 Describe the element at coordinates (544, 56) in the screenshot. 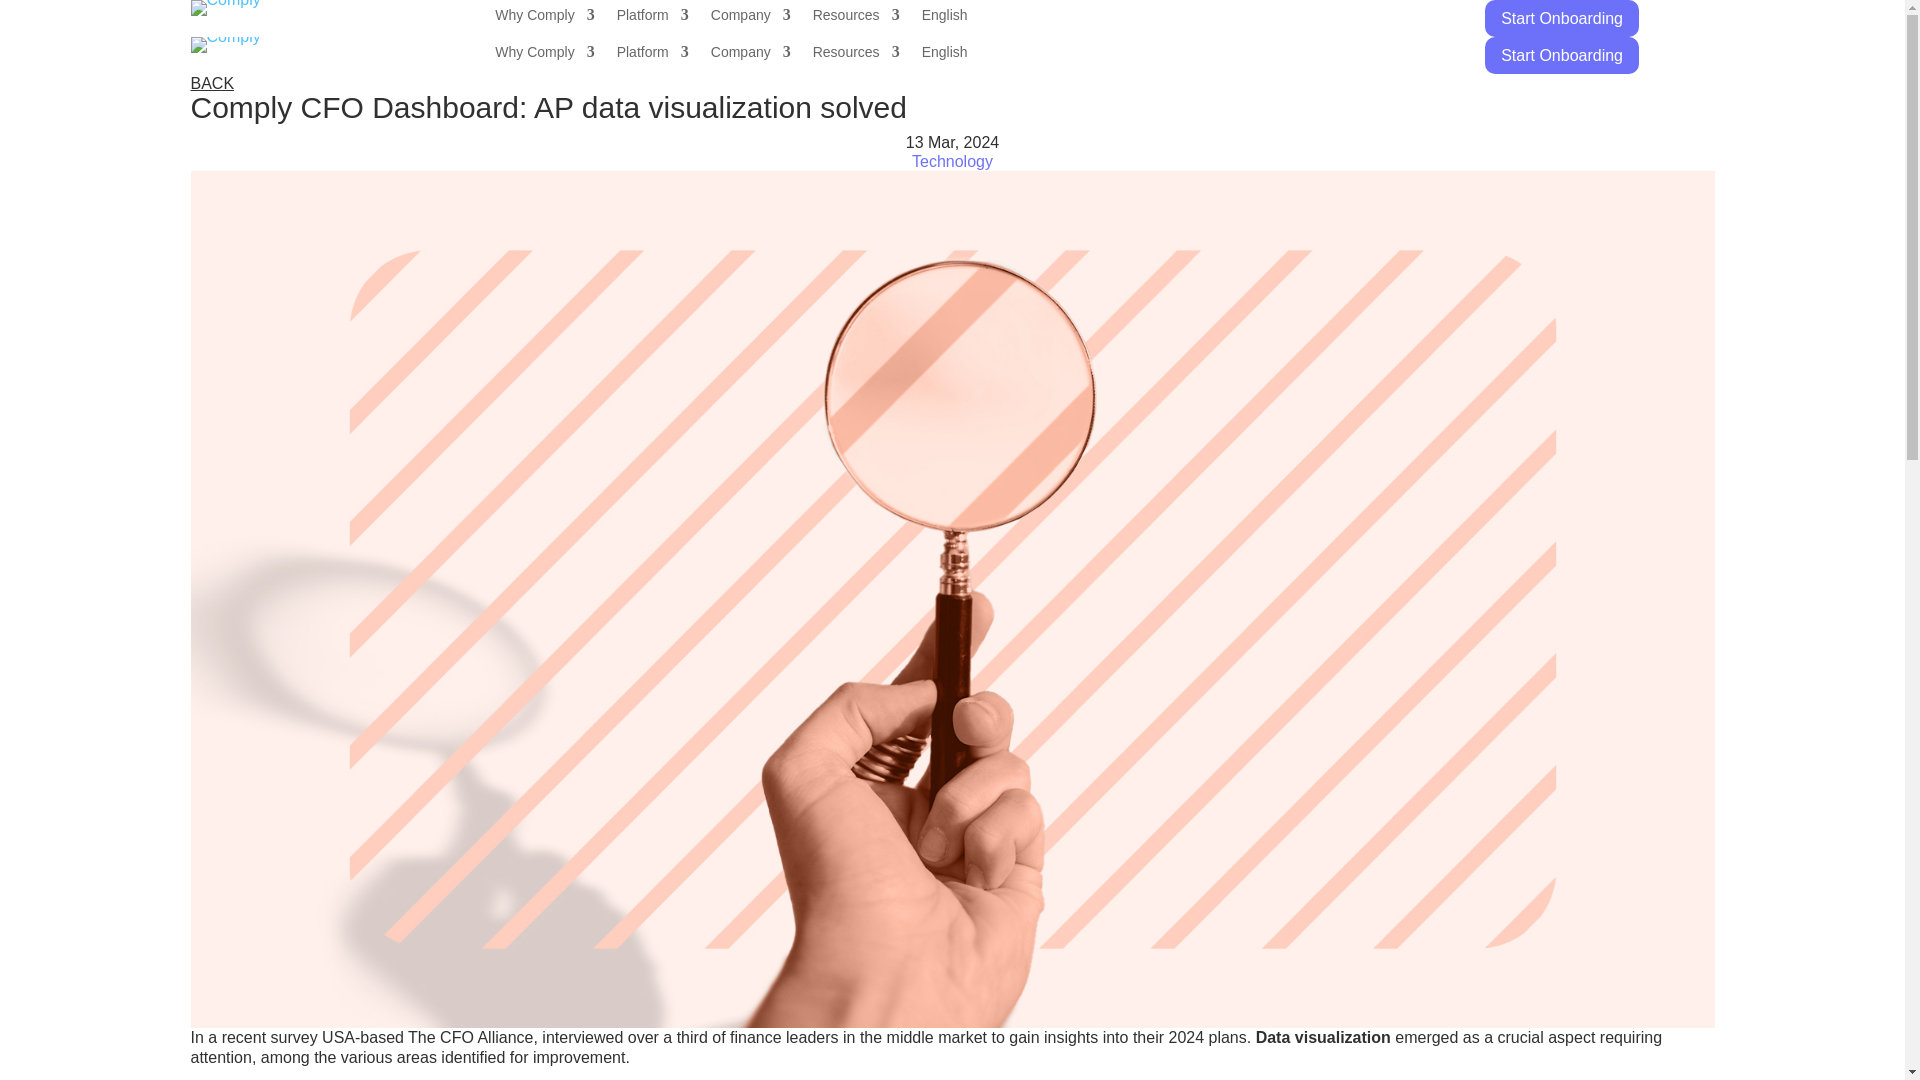

I see `Why Comply` at that location.